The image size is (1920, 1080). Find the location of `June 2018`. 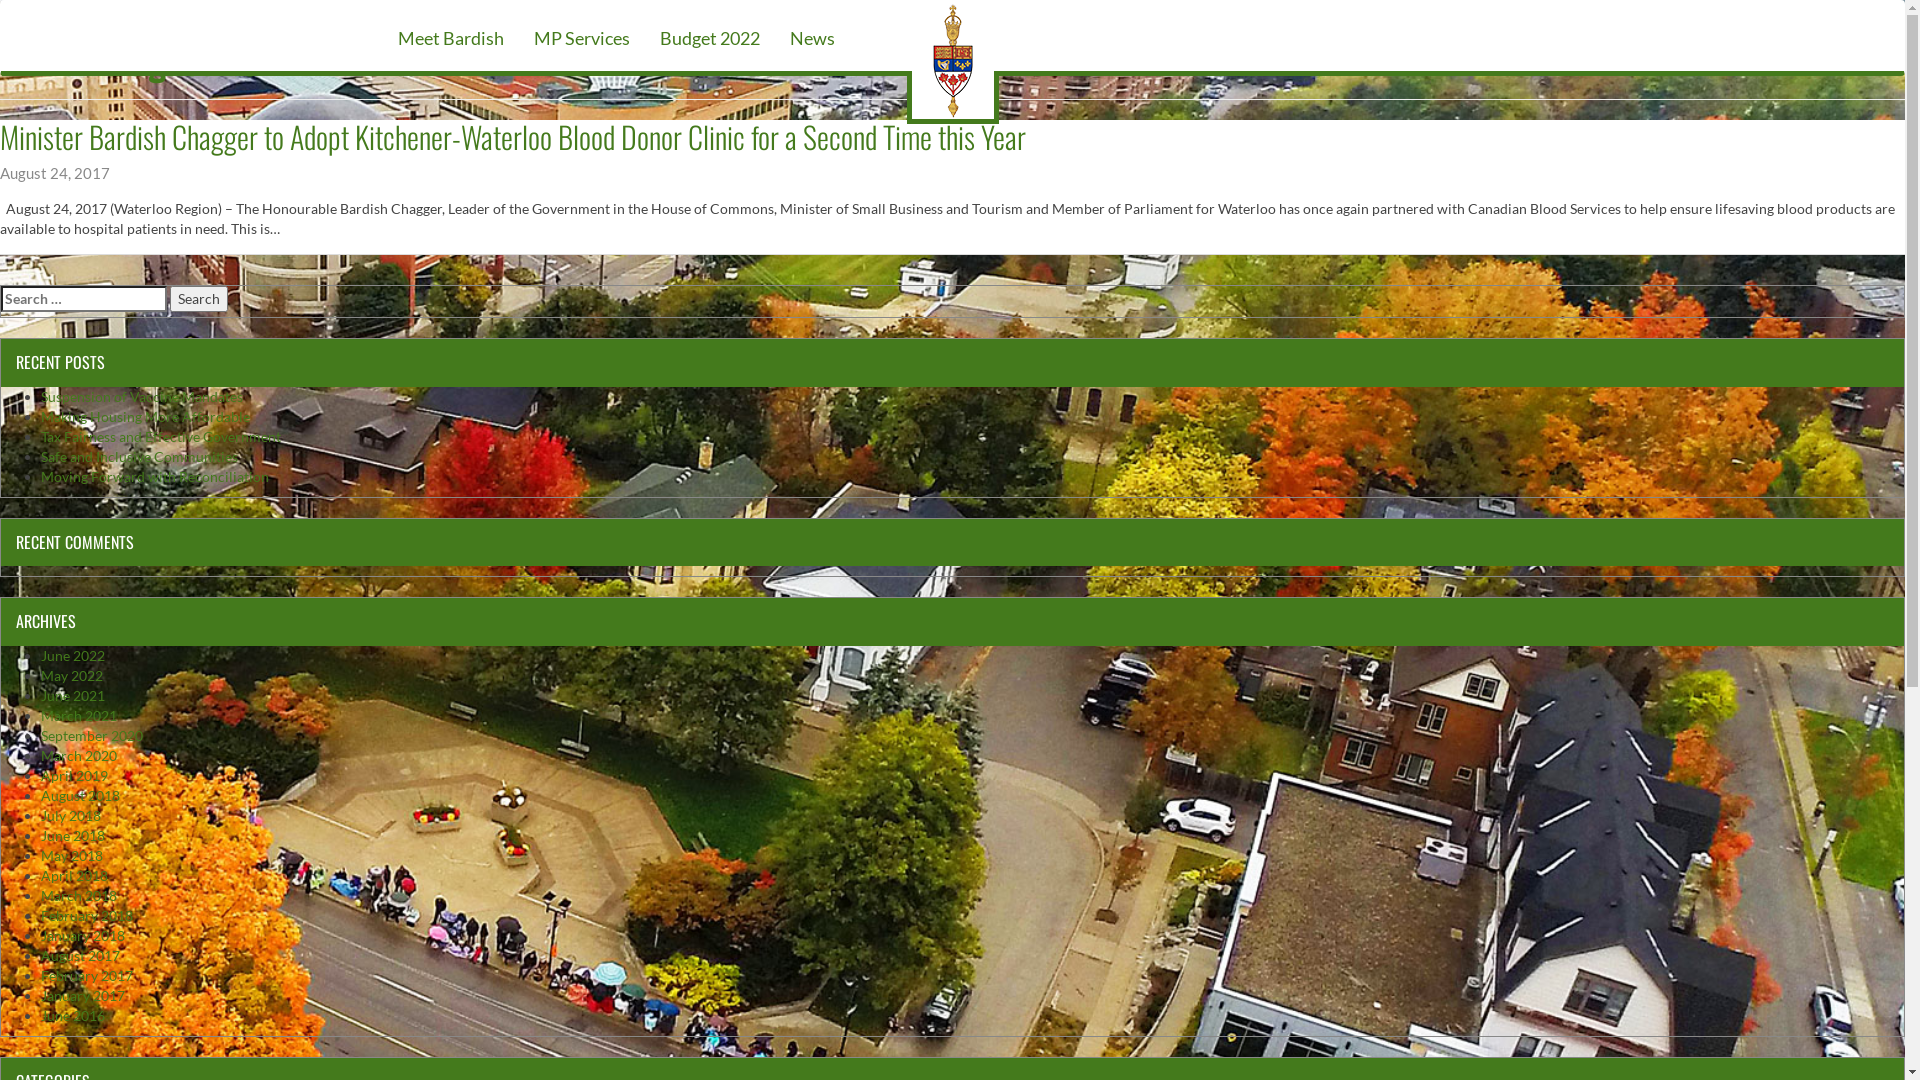

June 2018 is located at coordinates (73, 836).